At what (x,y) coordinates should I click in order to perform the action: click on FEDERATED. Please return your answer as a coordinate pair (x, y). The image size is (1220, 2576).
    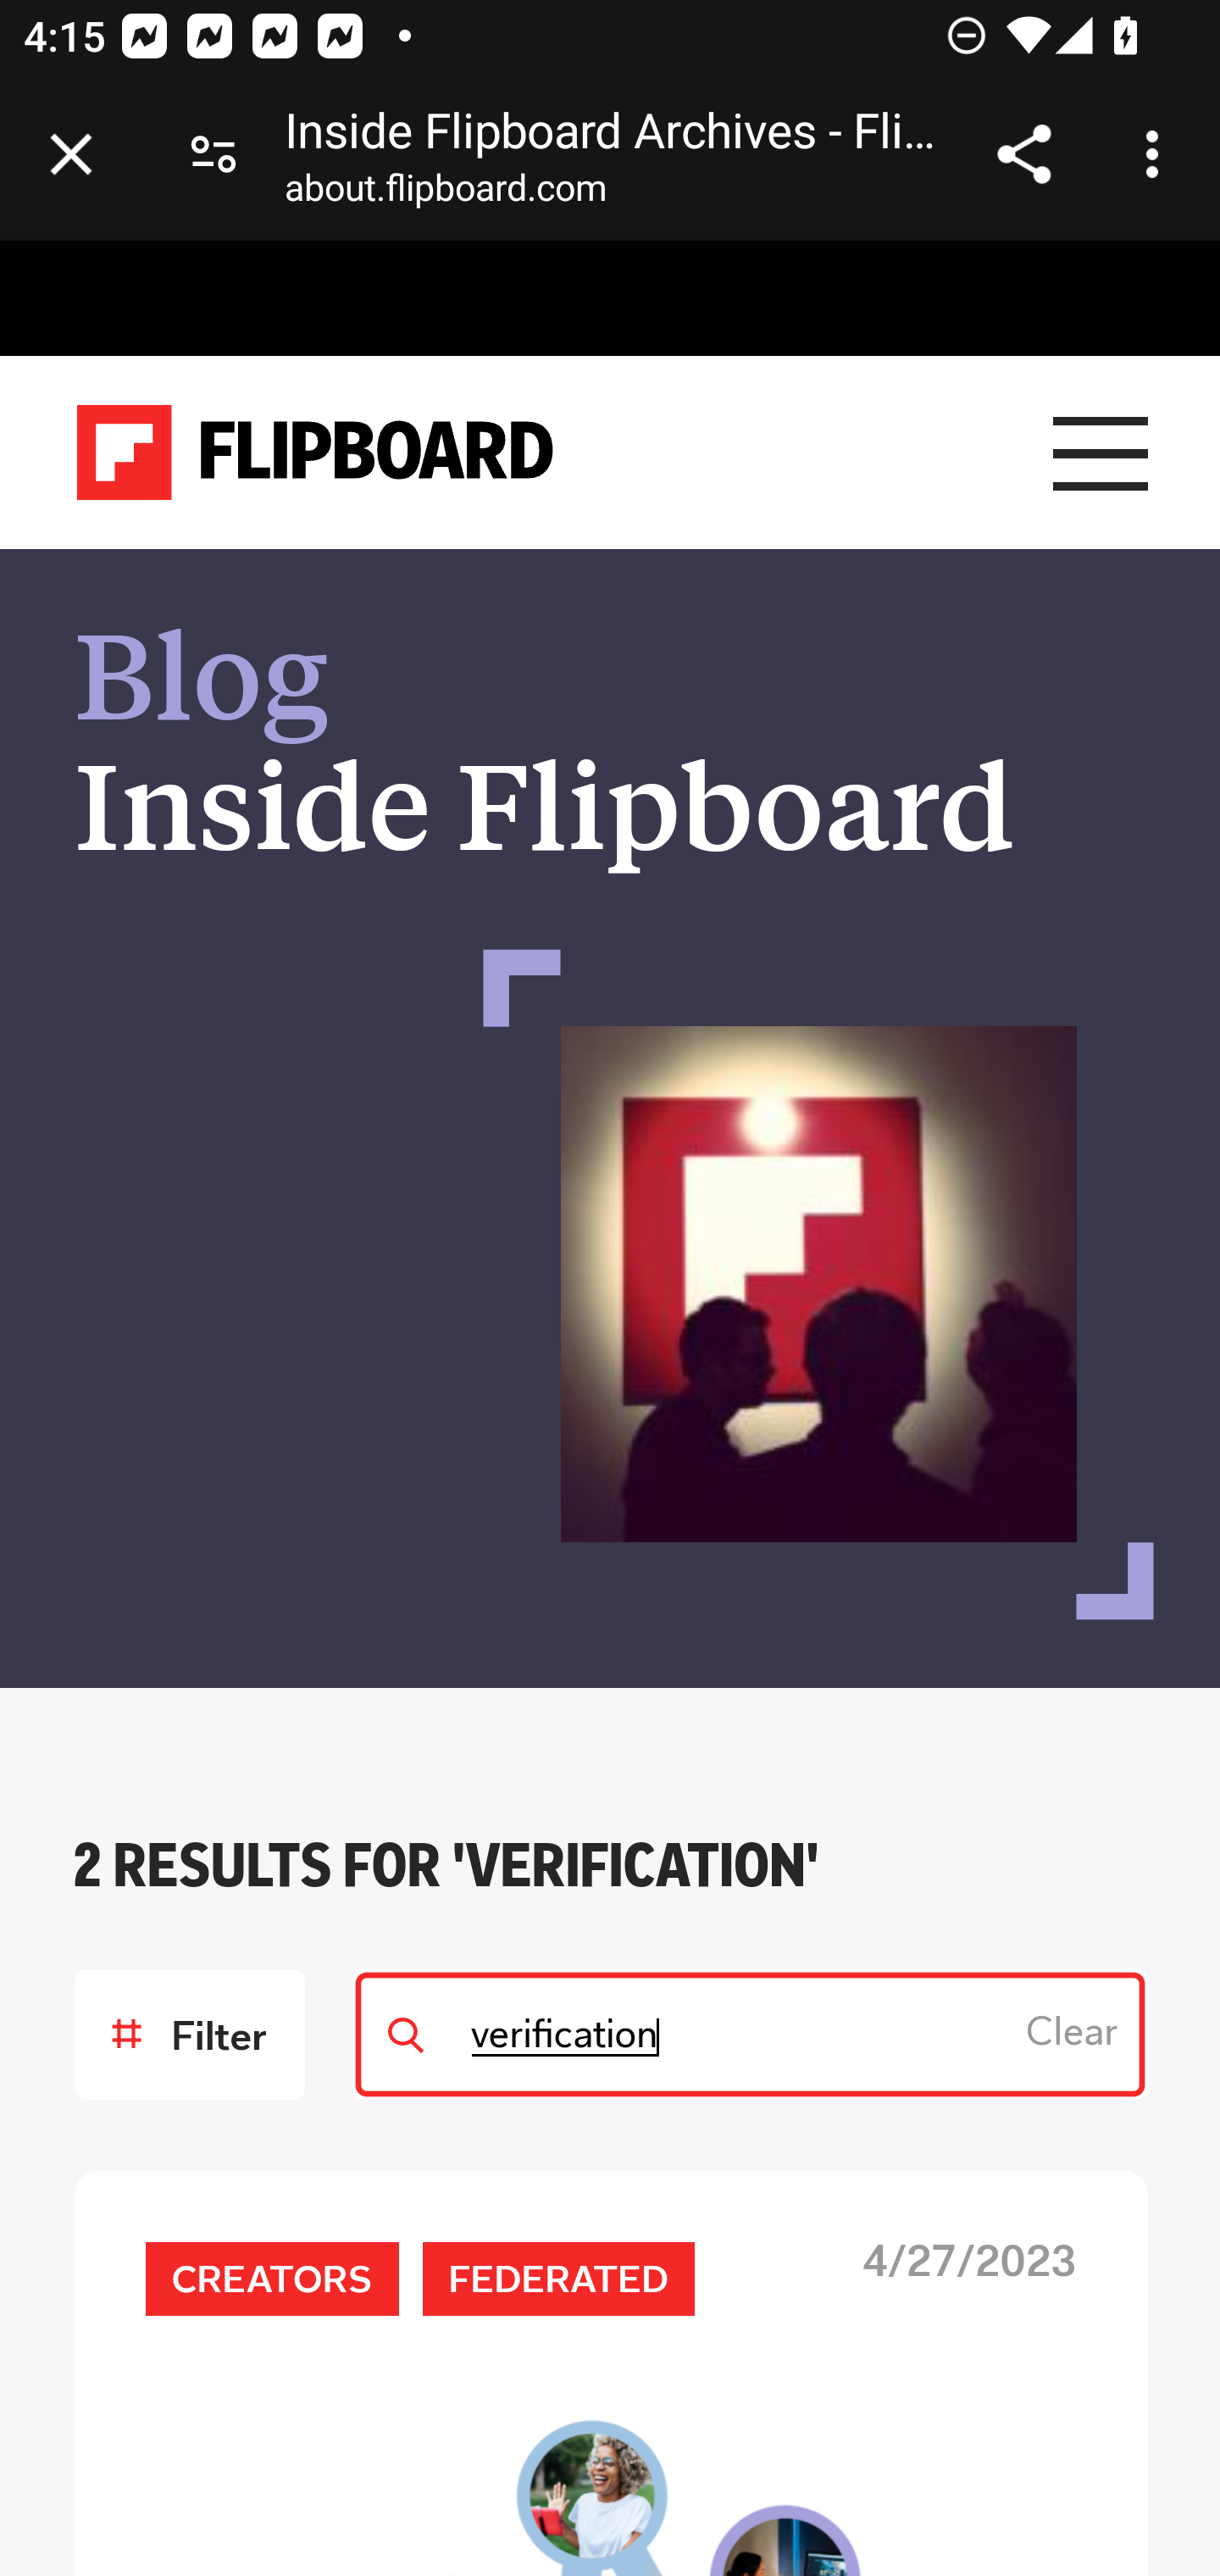
    Looking at the image, I should click on (558, 2278).